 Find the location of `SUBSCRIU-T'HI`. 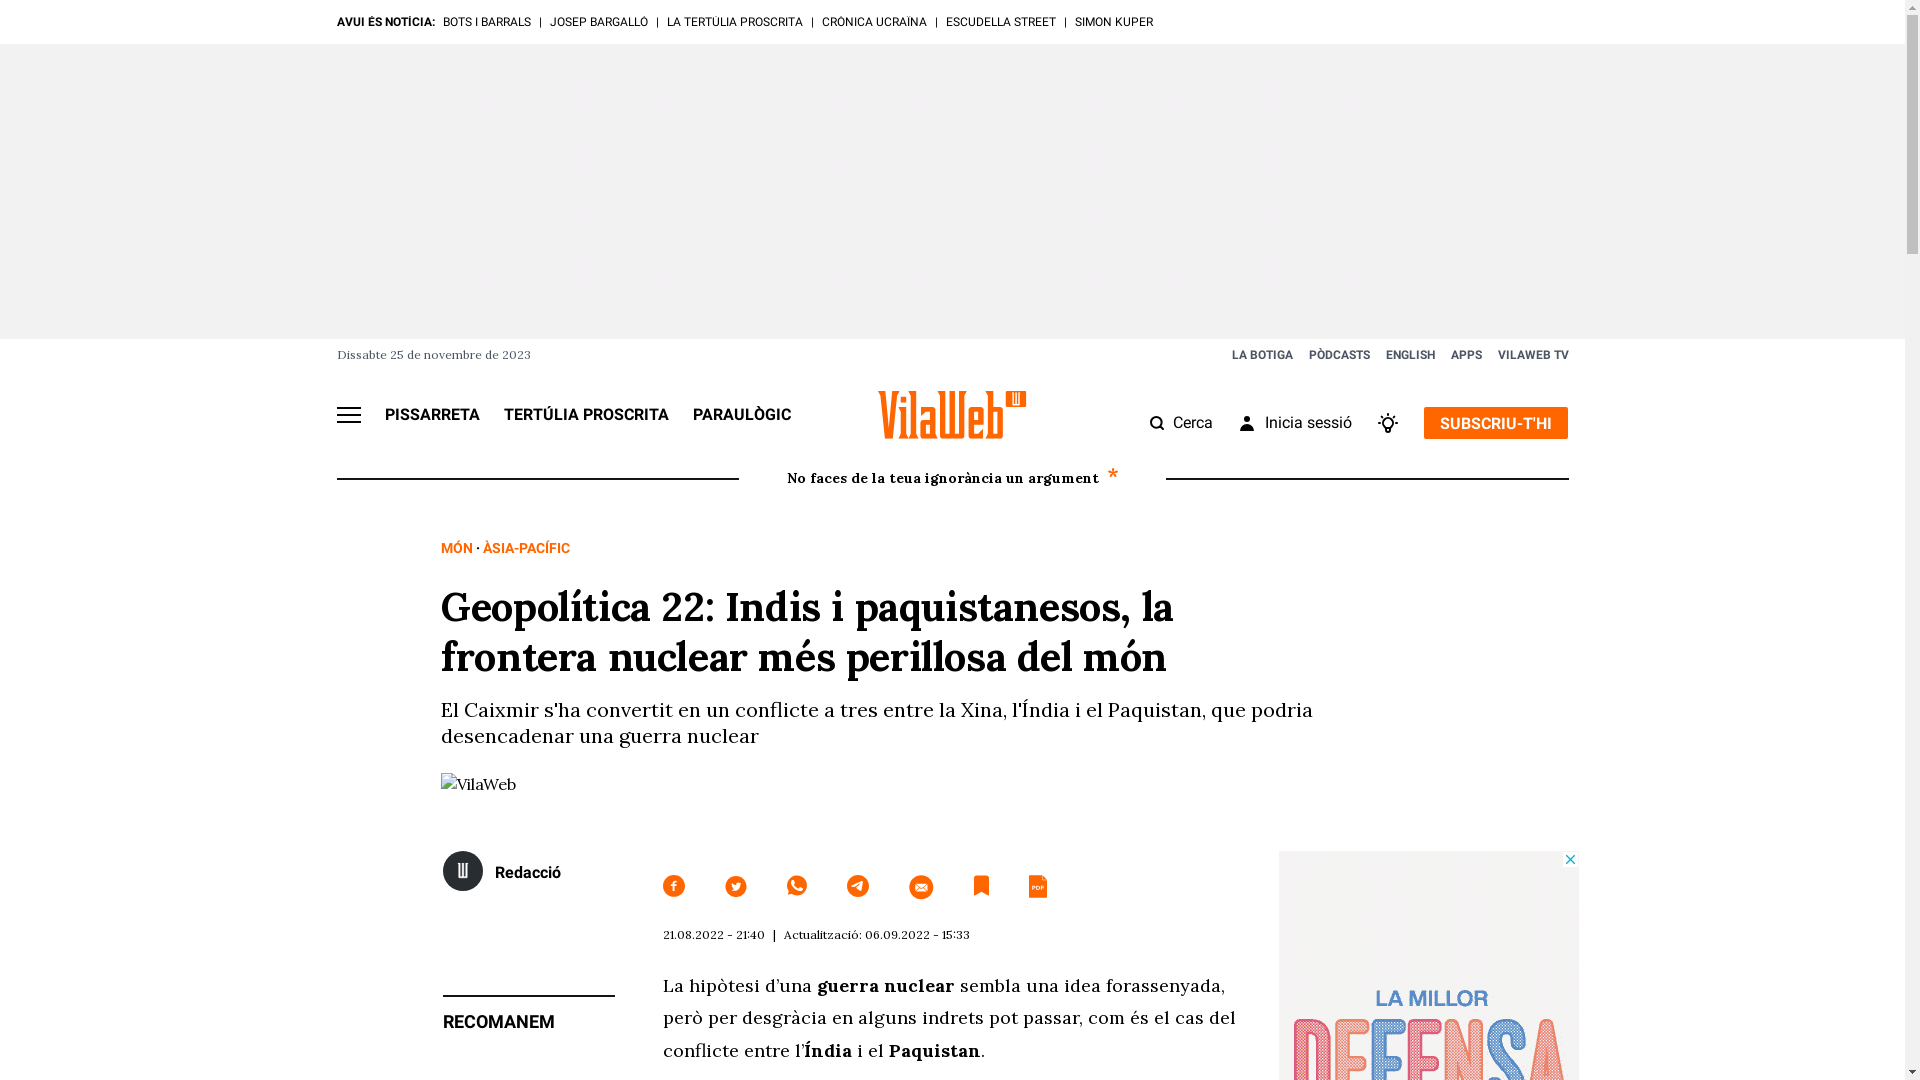

SUBSCRIU-T'HI is located at coordinates (1496, 423).